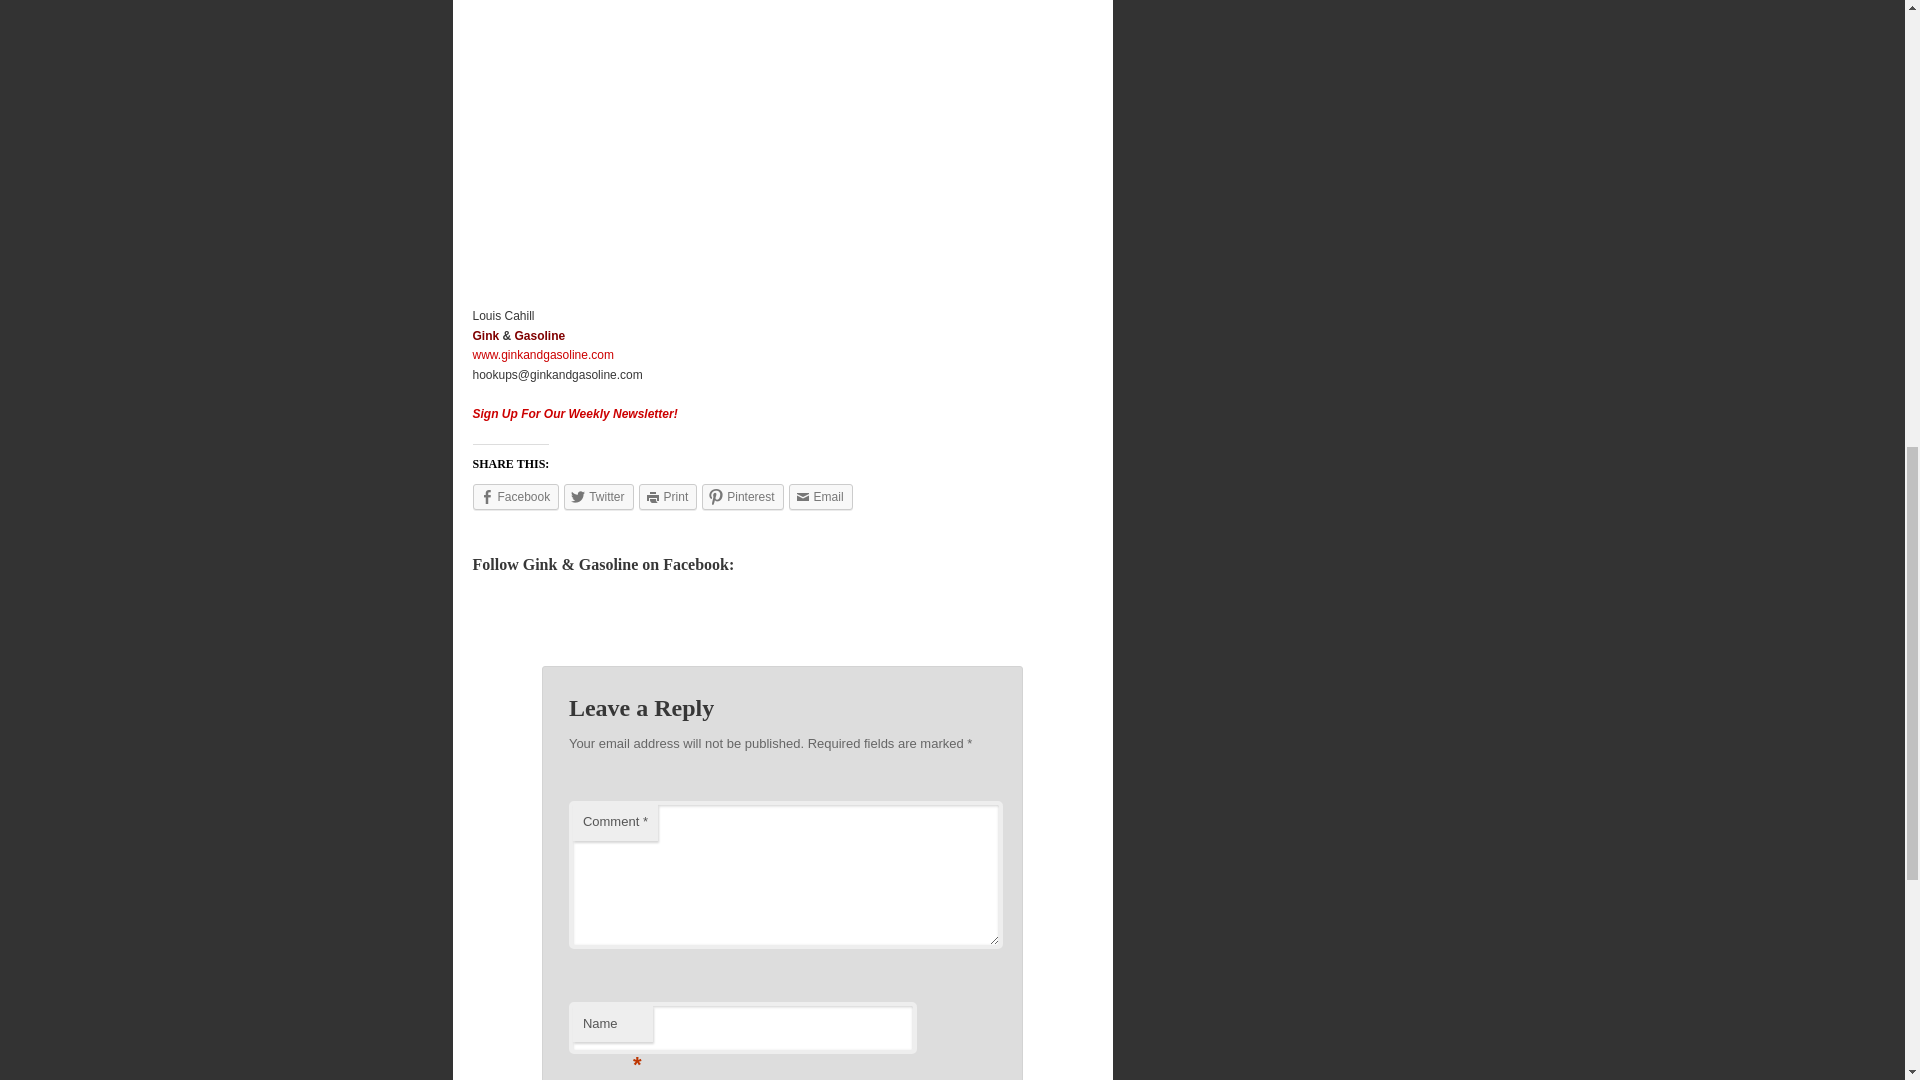 Image resolution: width=1920 pixels, height=1080 pixels. I want to click on Sign Up For Our Weekly Newsletter!, so click(574, 414).